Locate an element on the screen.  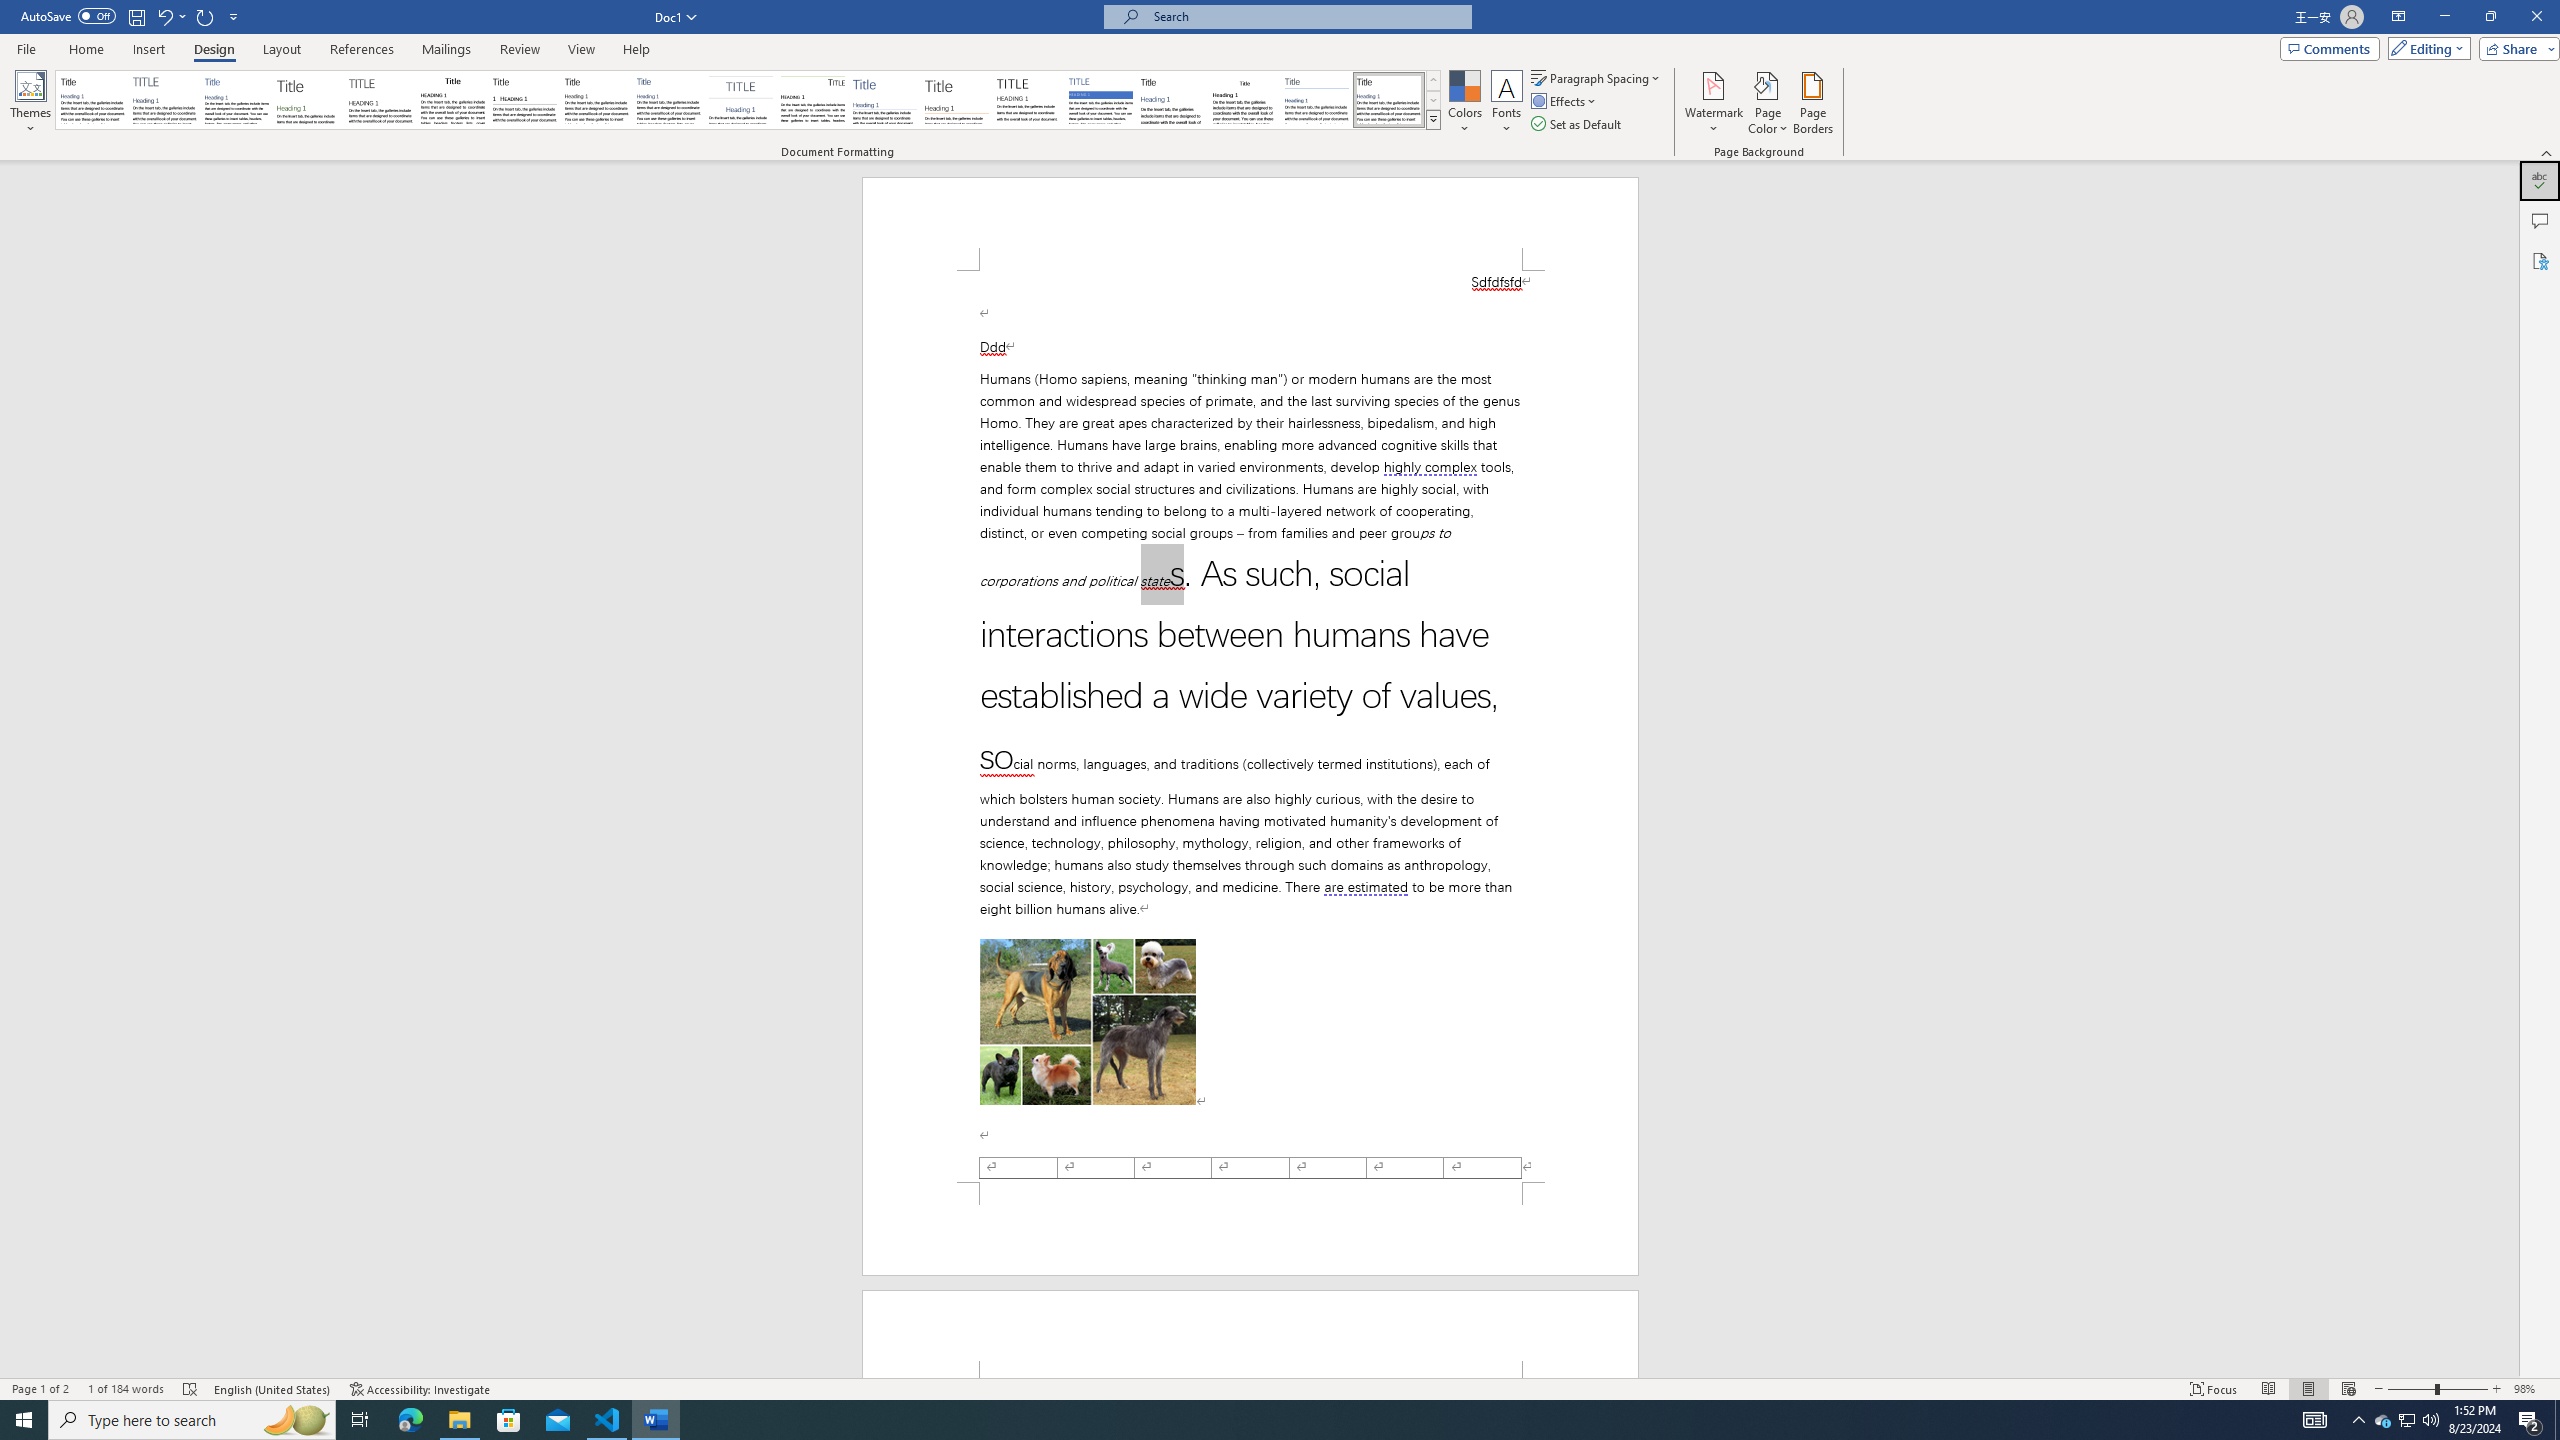
Basic (Simple) is located at coordinates (238, 100).